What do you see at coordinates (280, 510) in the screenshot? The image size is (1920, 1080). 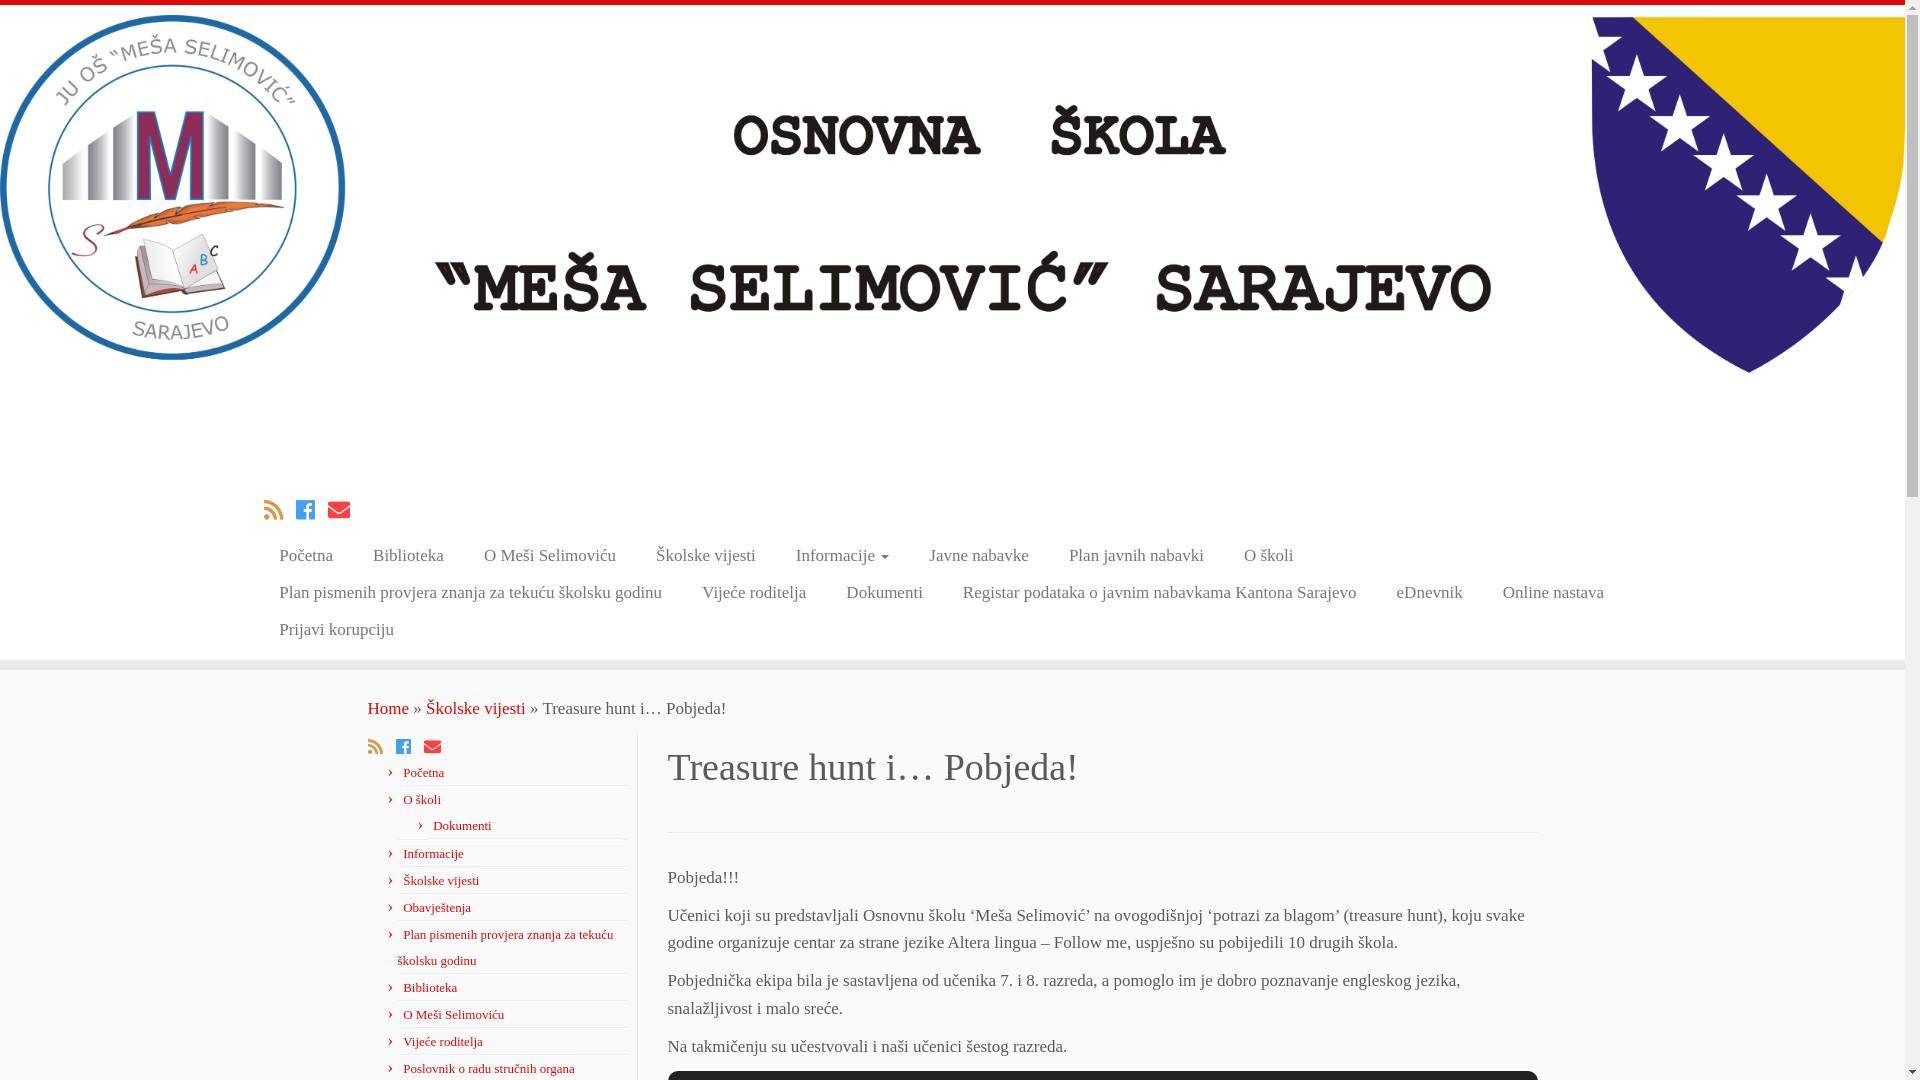 I see `Subscribe to my rss feed` at bounding box center [280, 510].